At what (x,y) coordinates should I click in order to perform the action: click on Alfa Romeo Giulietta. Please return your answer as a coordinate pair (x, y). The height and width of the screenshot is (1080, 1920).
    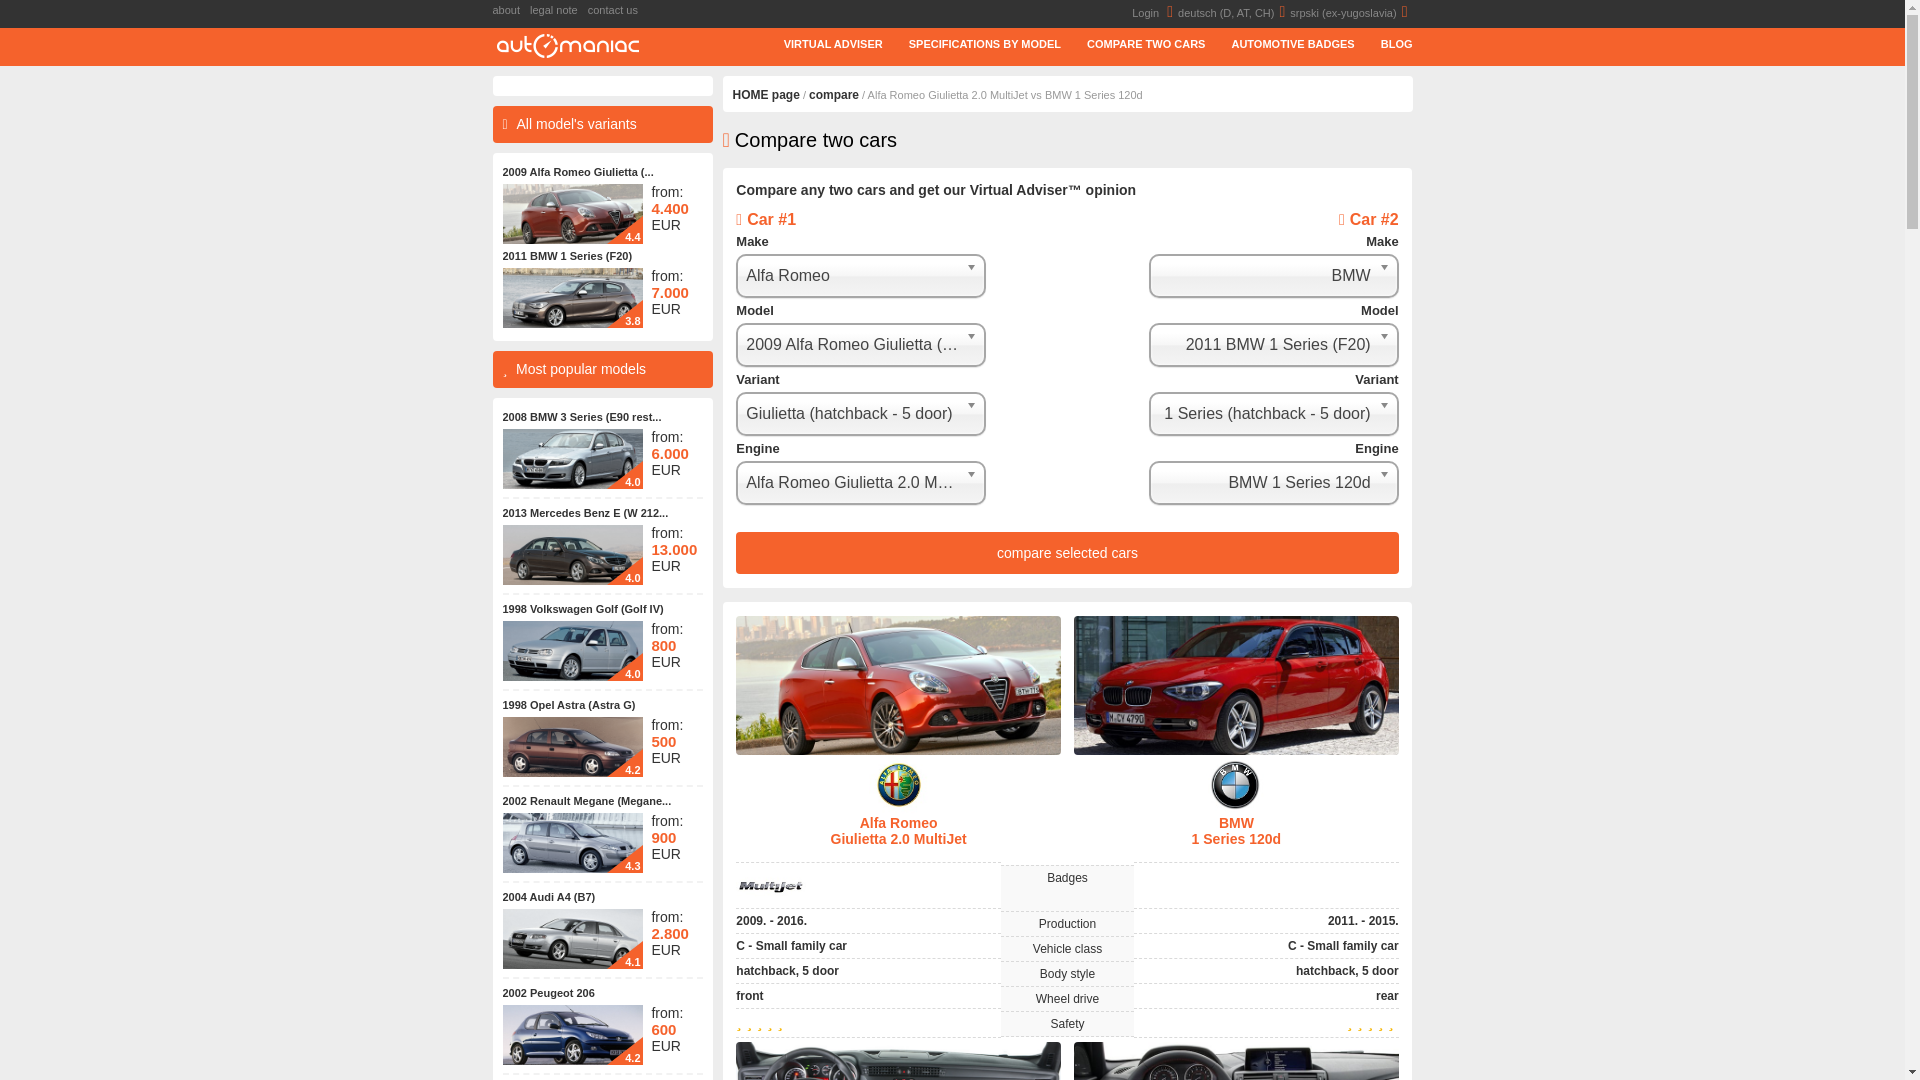
    Looking at the image, I should click on (571, 214).